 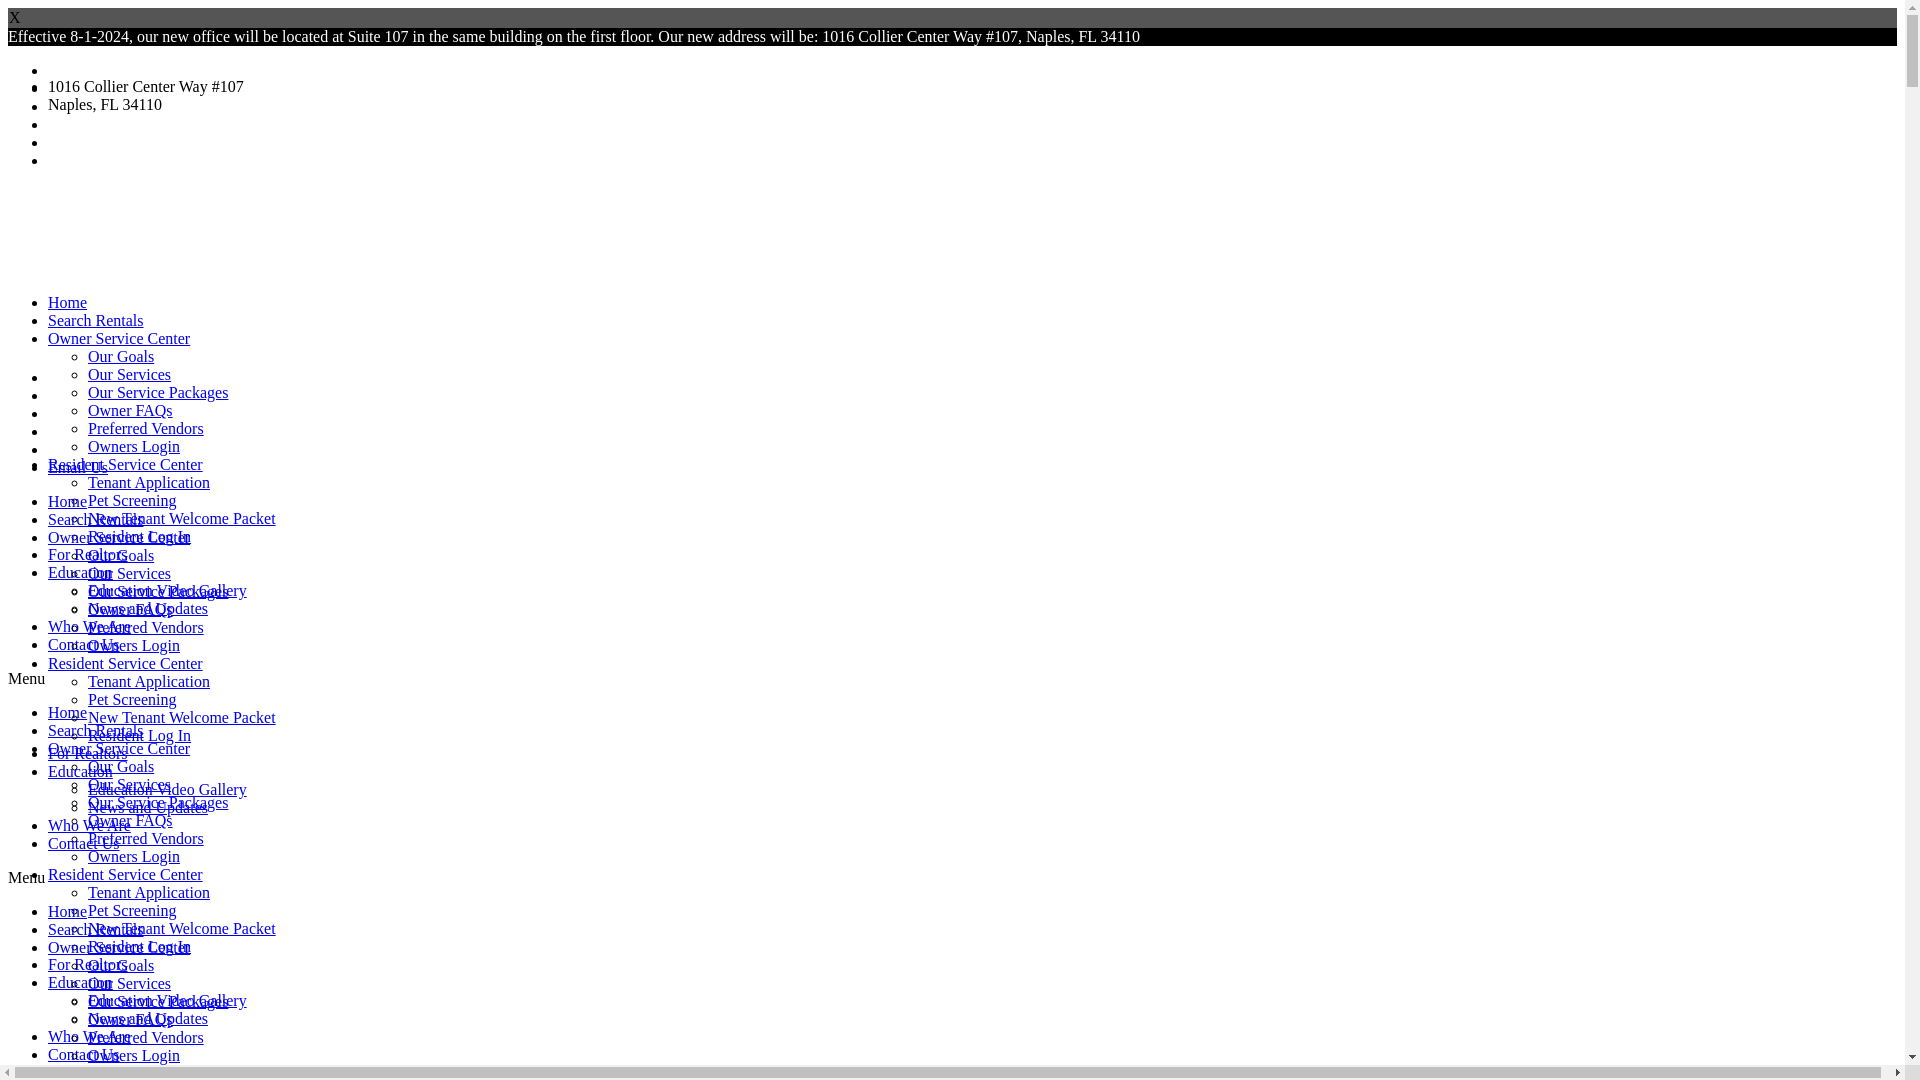 What do you see at coordinates (96, 930) in the screenshot?
I see `Search Rentals` at bounding box center [96, 930].